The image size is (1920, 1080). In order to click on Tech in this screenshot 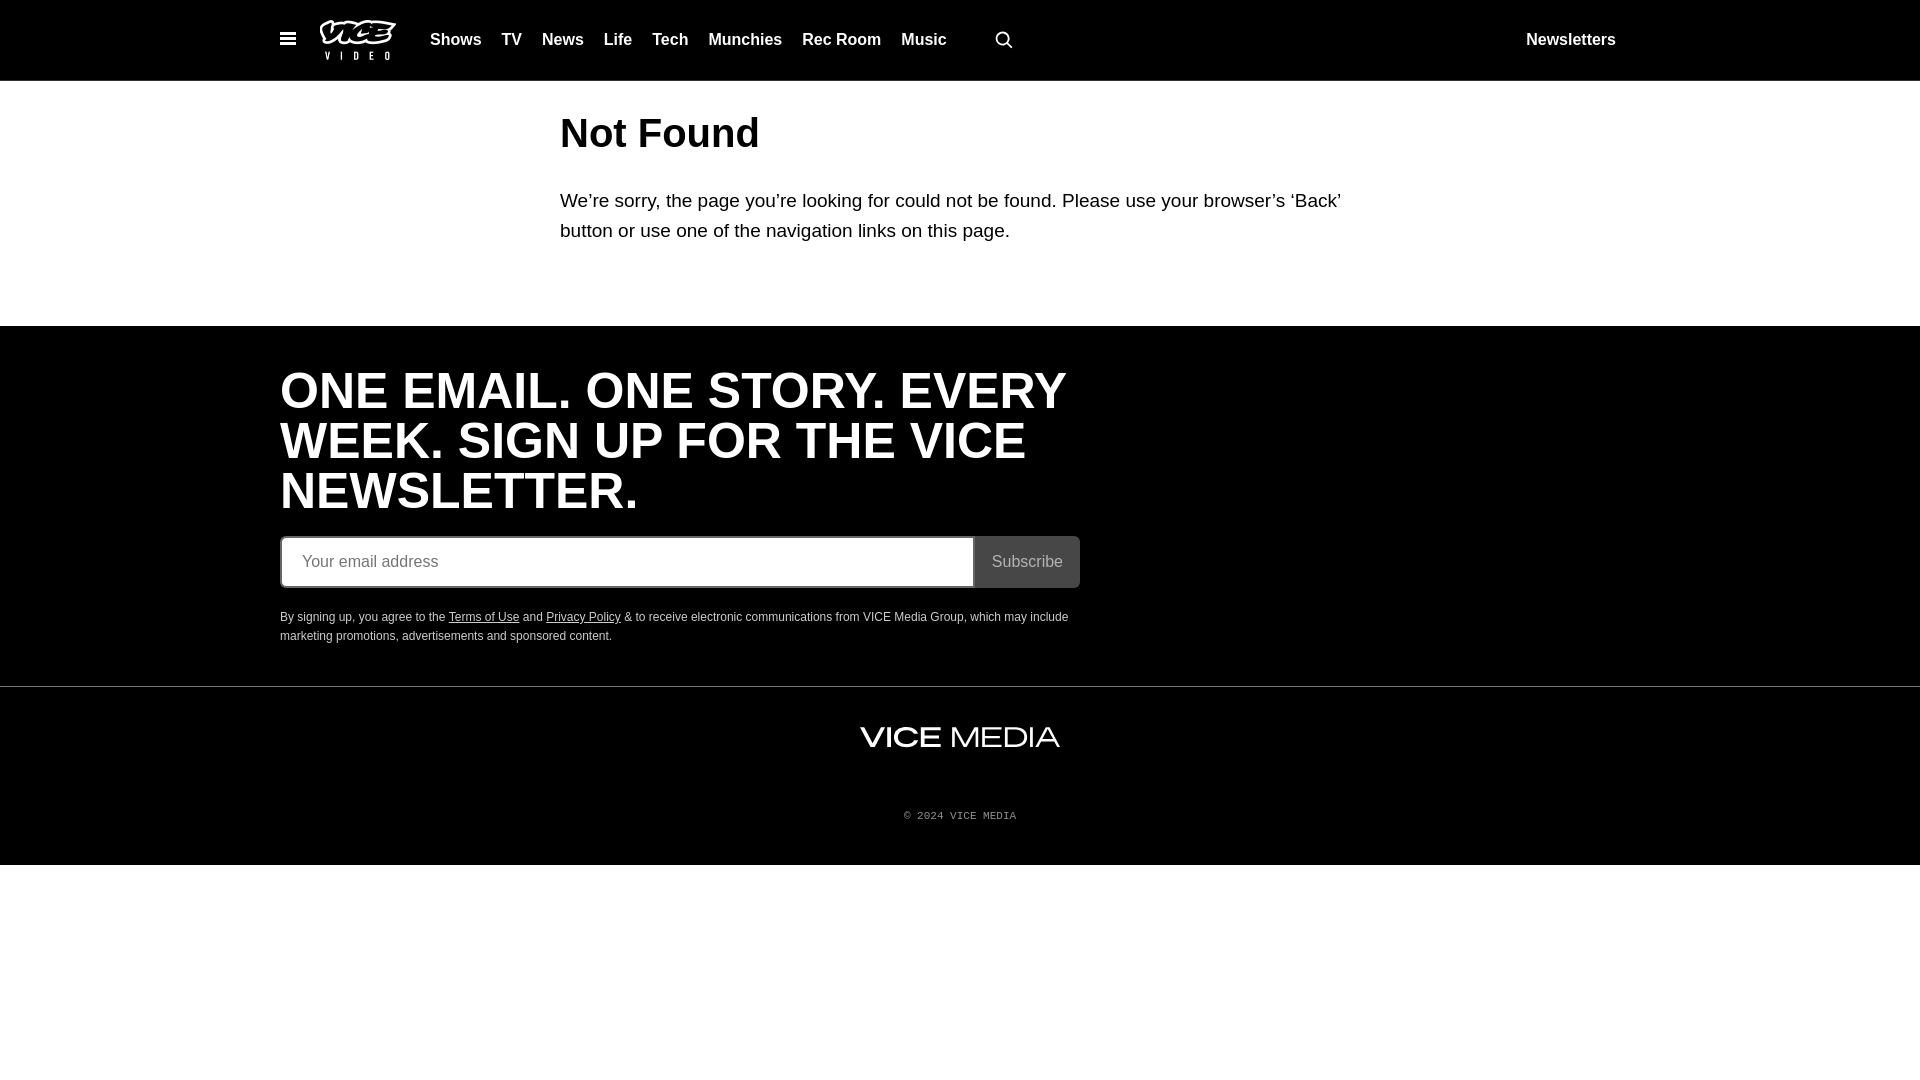, I will do `click(670, 39)`.